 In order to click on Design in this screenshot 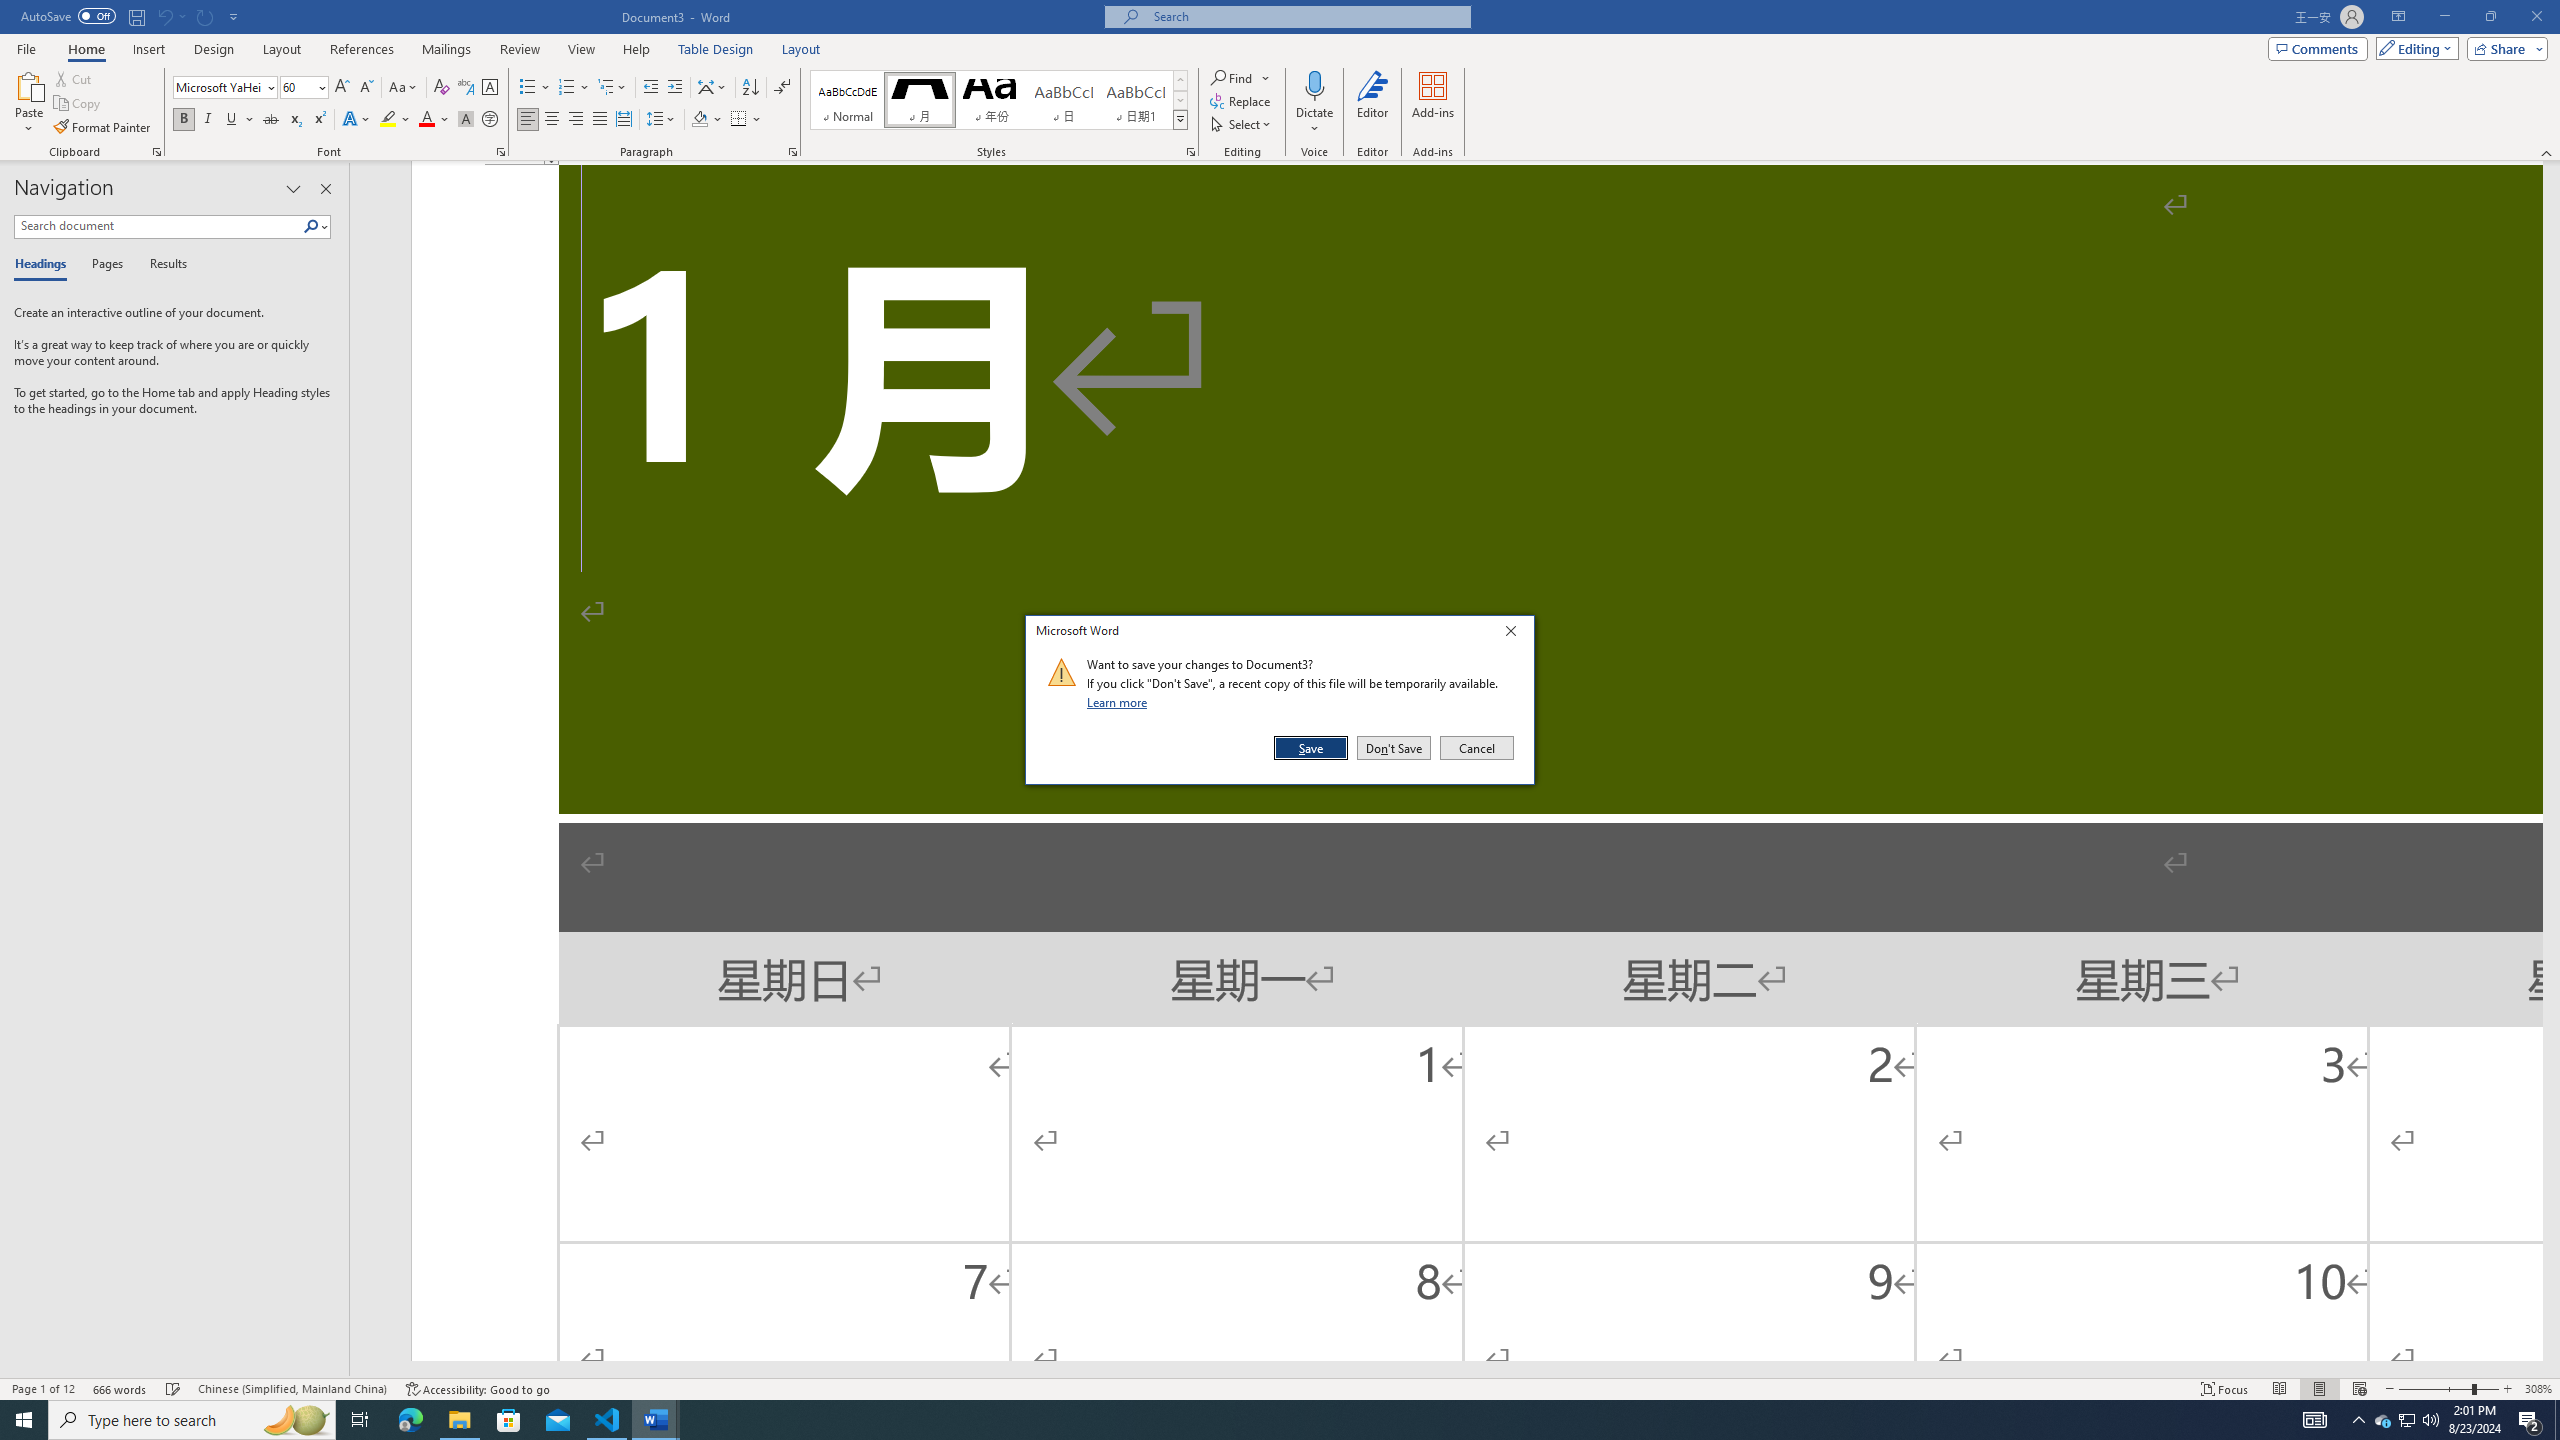, I will do `click(214, 49)`.